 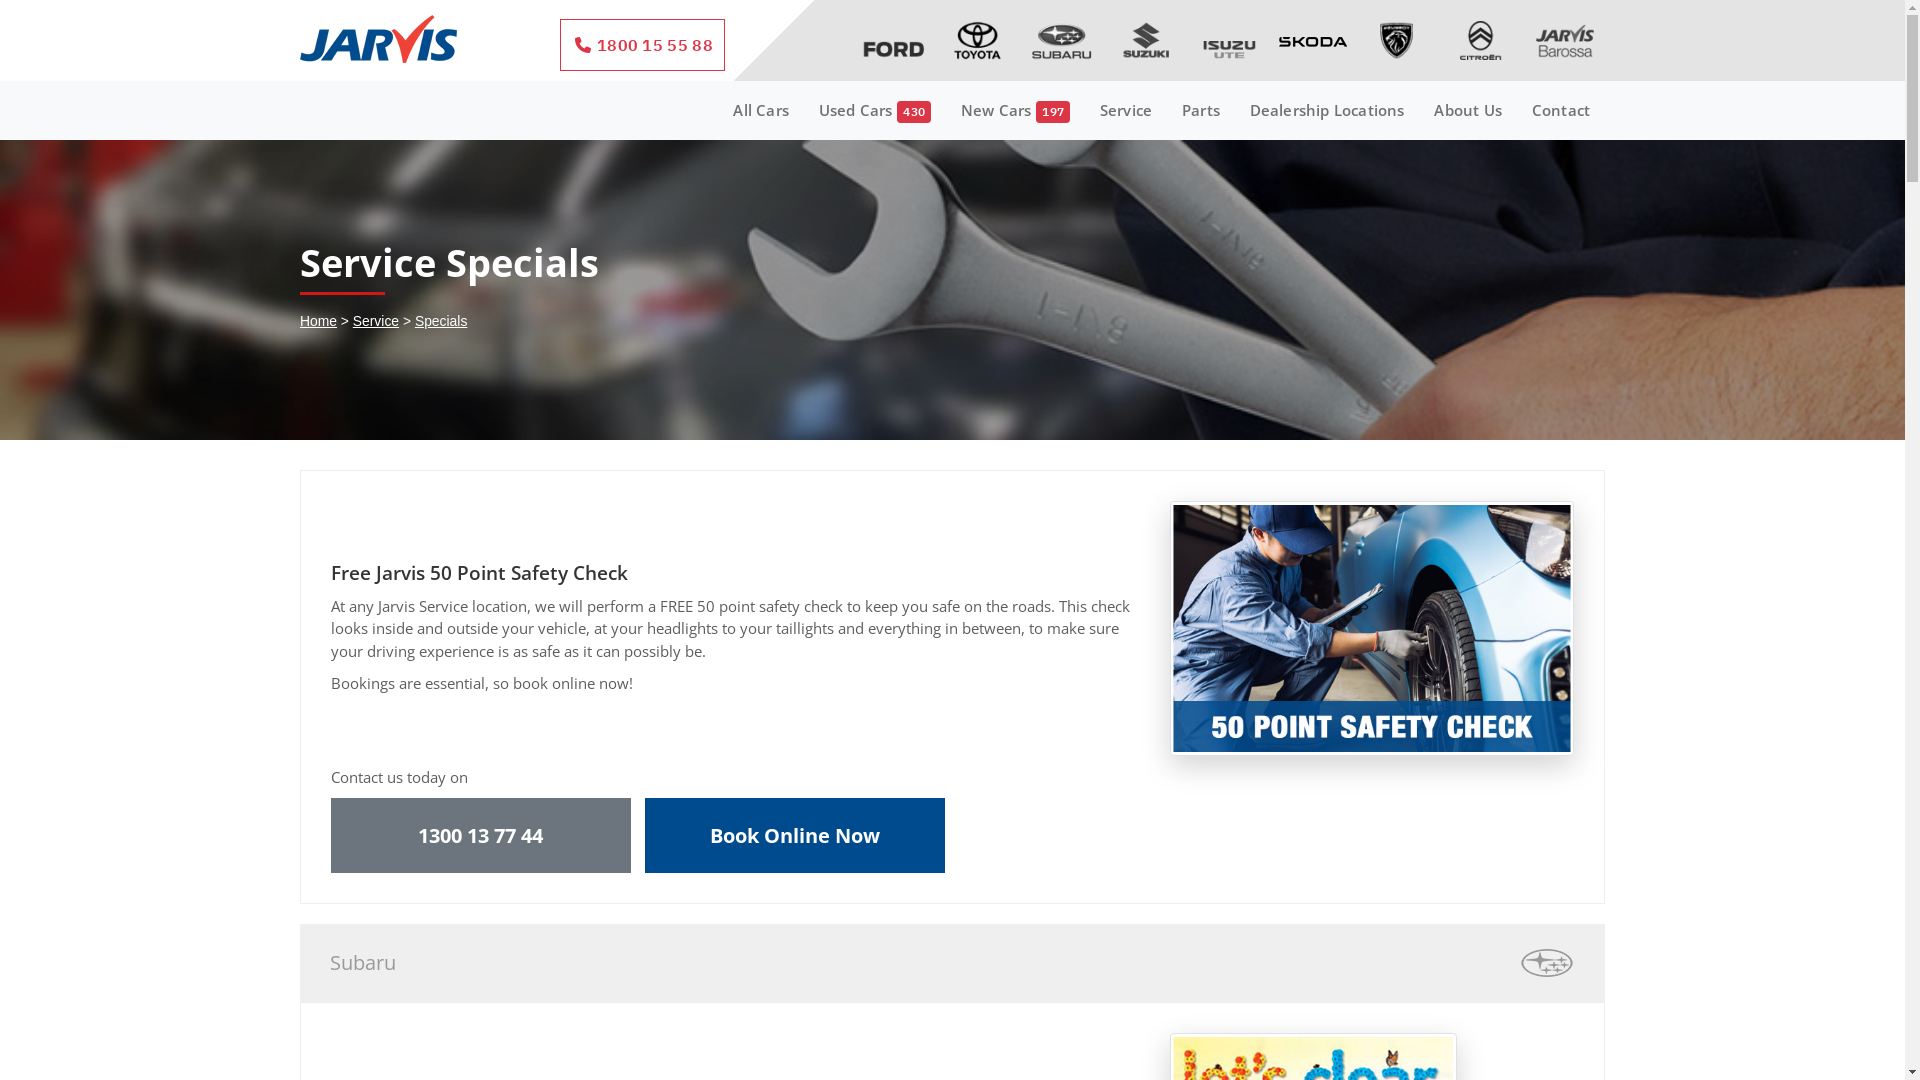 What do you see at coordinates (760, 110) in the screenshot?
I see `All Cars` at bounding box center [760, 110].